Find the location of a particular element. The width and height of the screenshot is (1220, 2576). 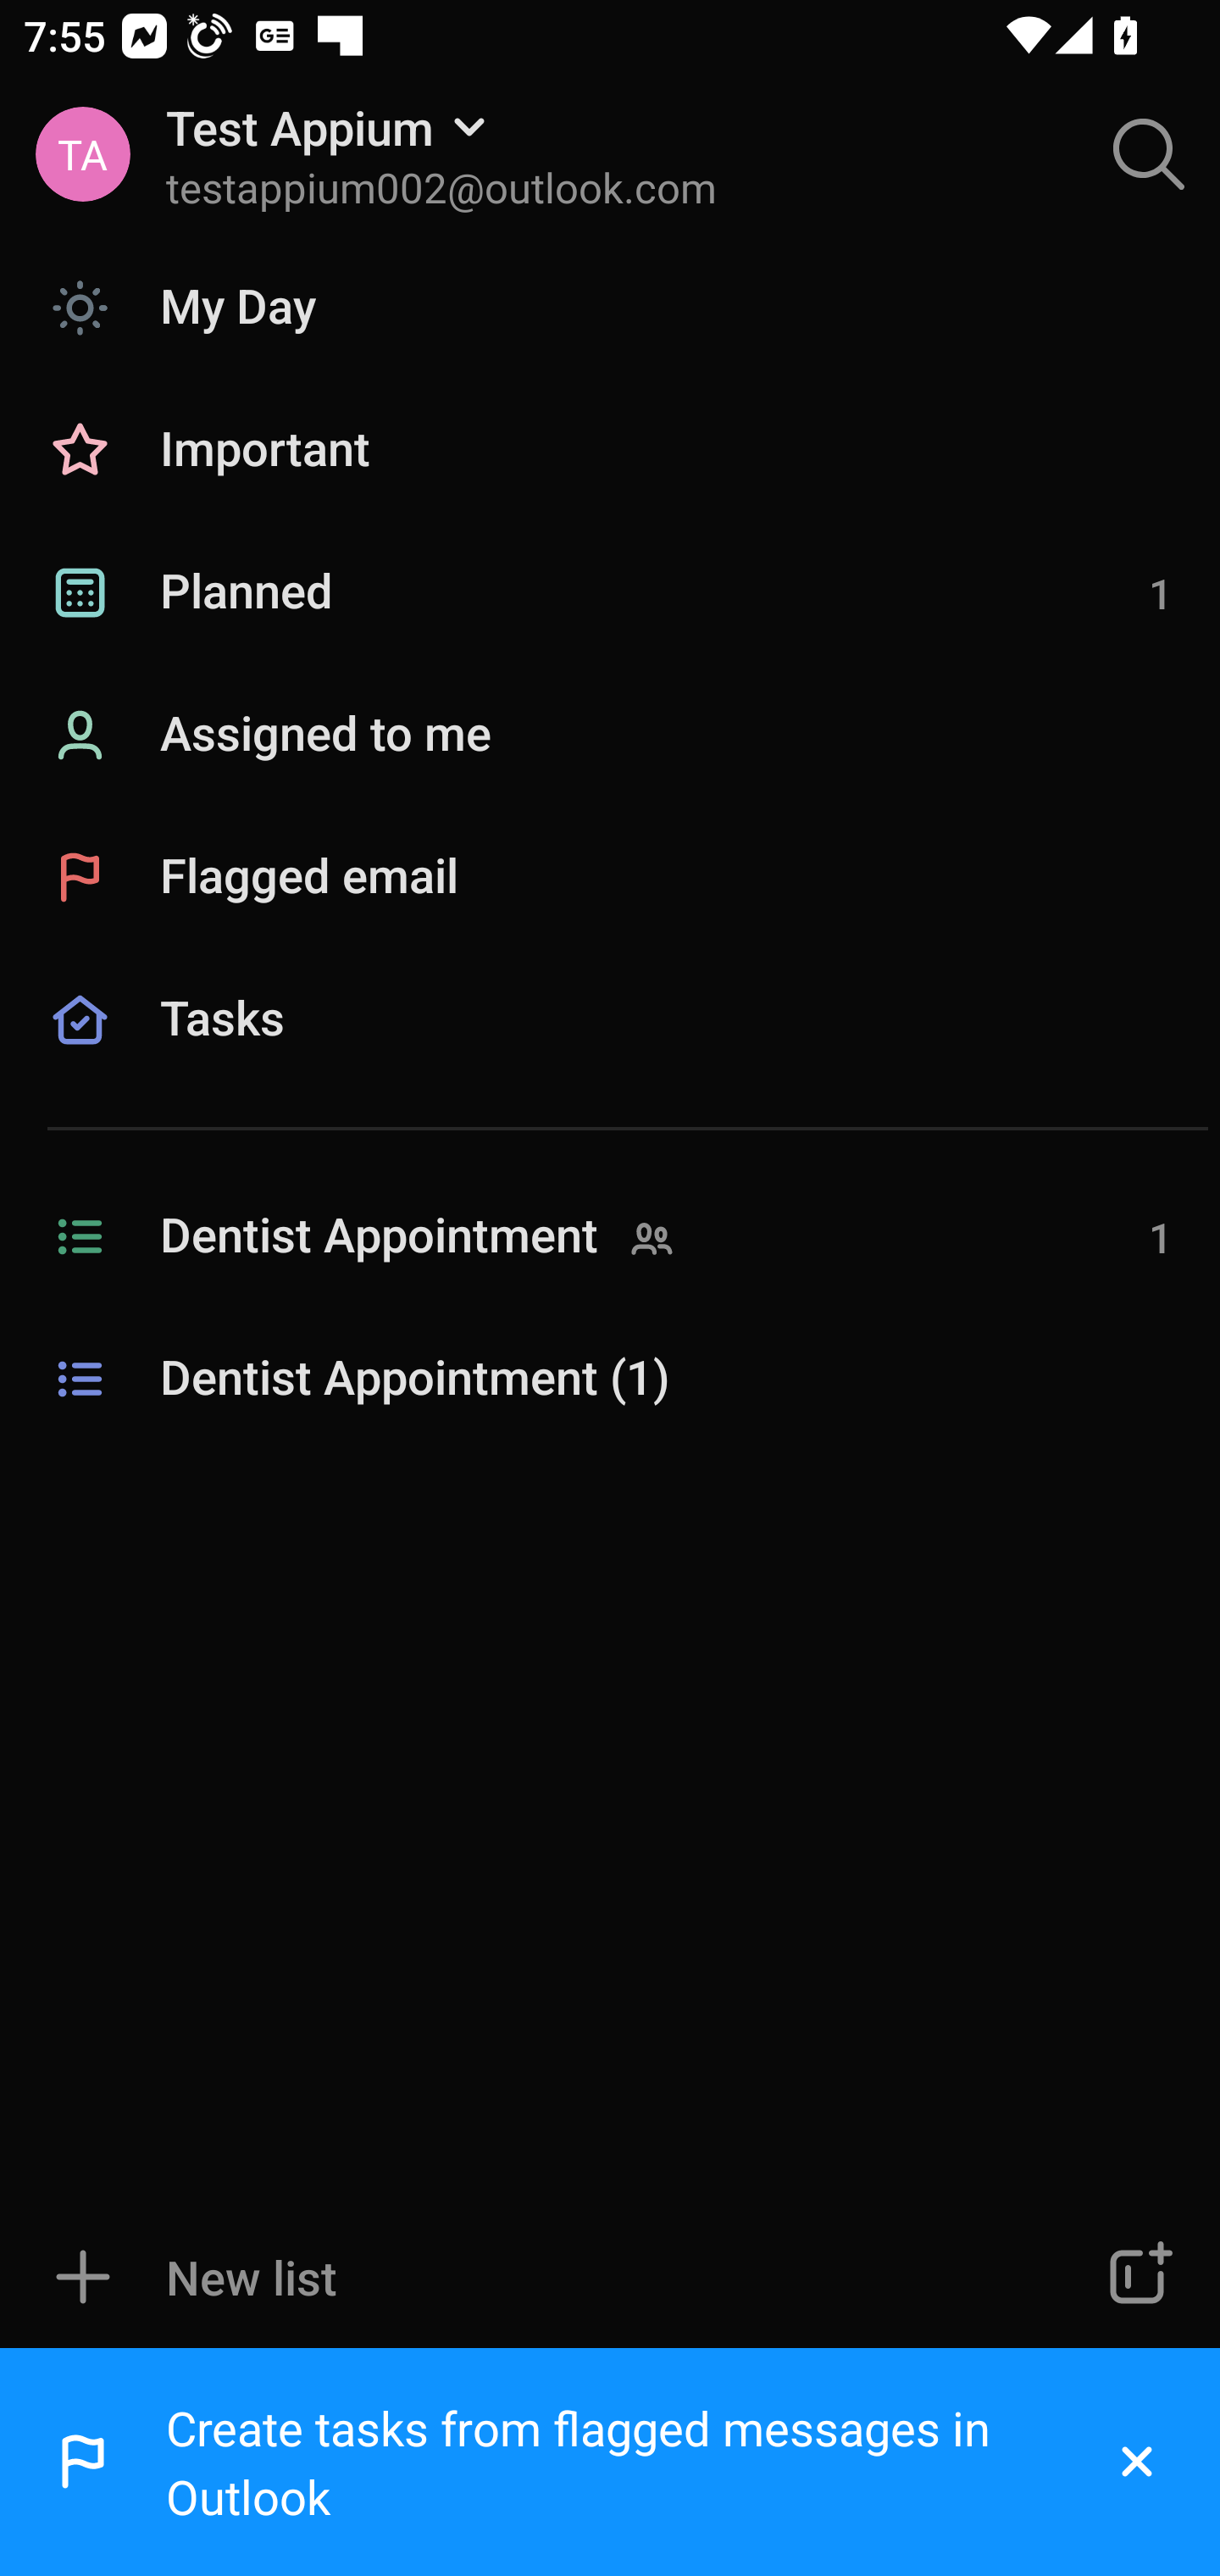

Dentist Appointment (1) is located at coordinates (610, 1380).